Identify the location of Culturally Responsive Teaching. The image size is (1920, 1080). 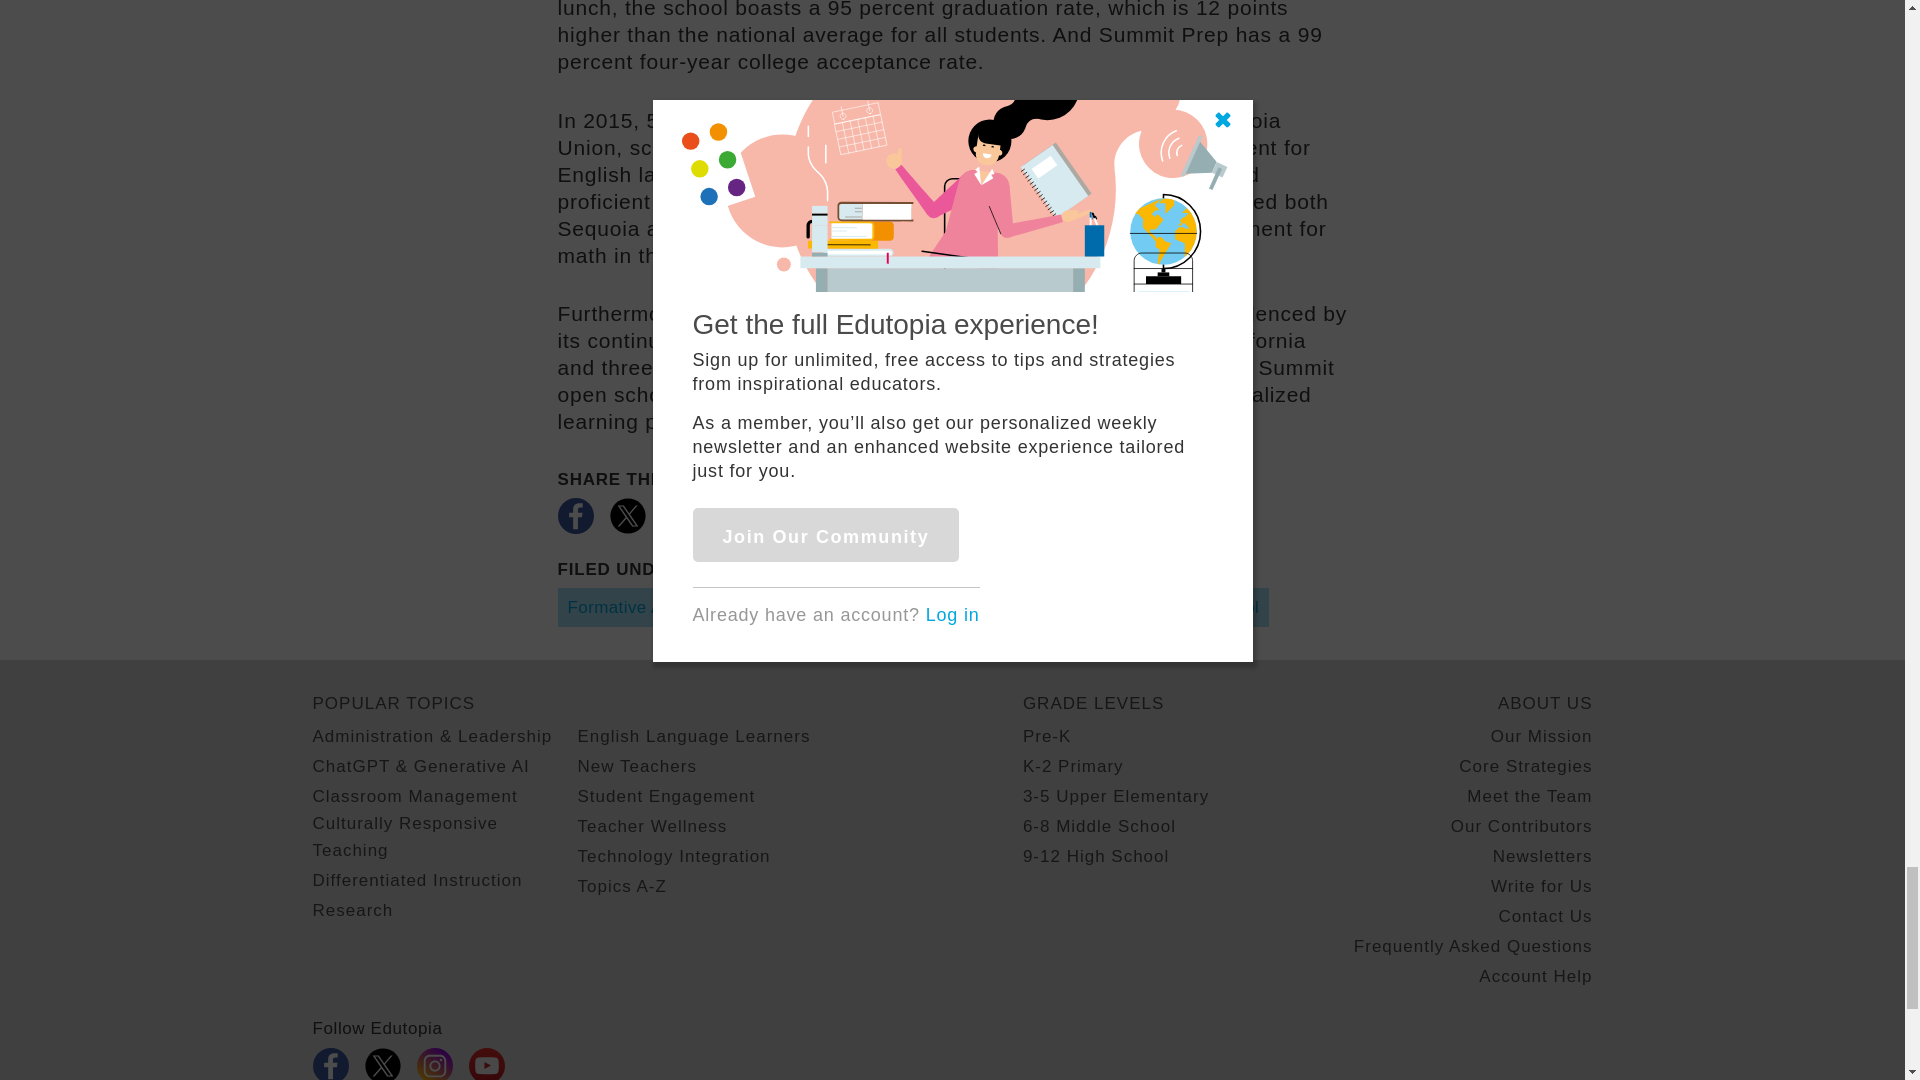
(444, 837).